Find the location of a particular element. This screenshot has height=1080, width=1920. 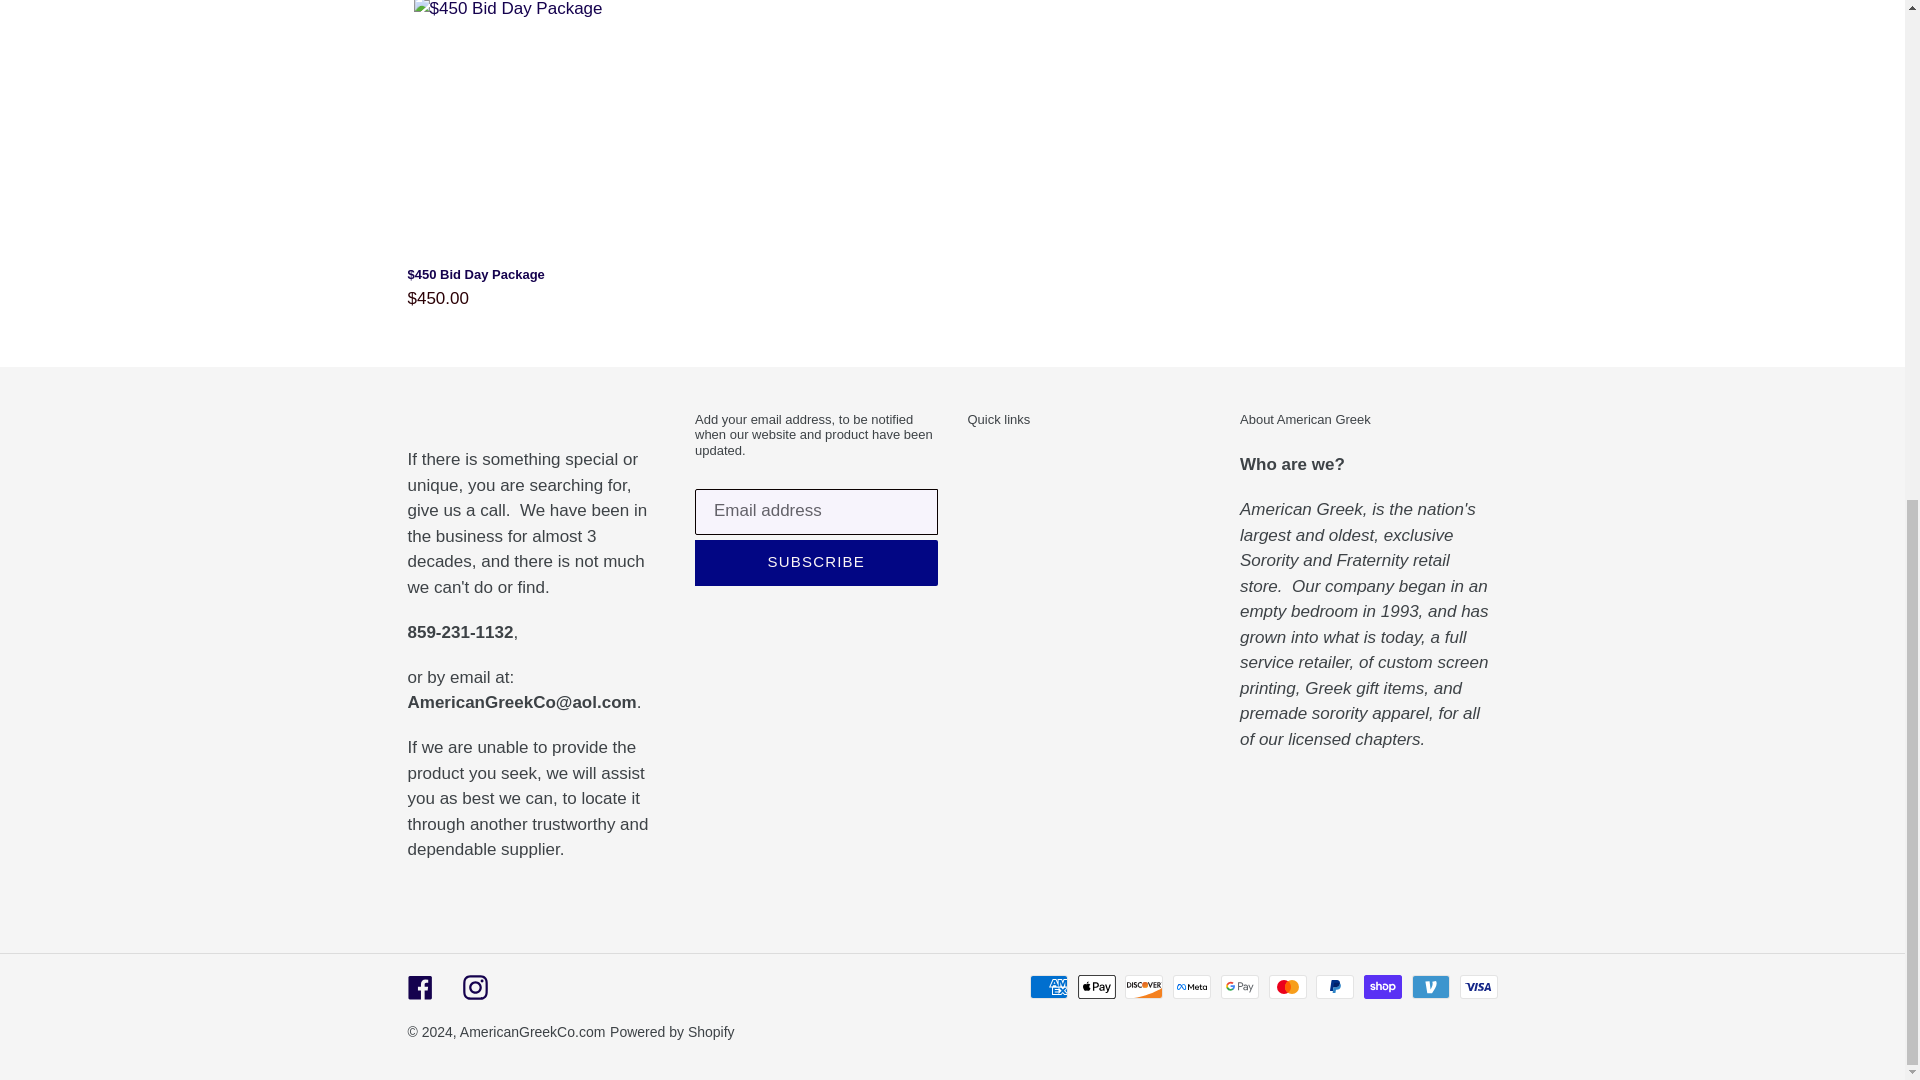

AmericanGreekCo.com is located at coordinates (533, 1032).